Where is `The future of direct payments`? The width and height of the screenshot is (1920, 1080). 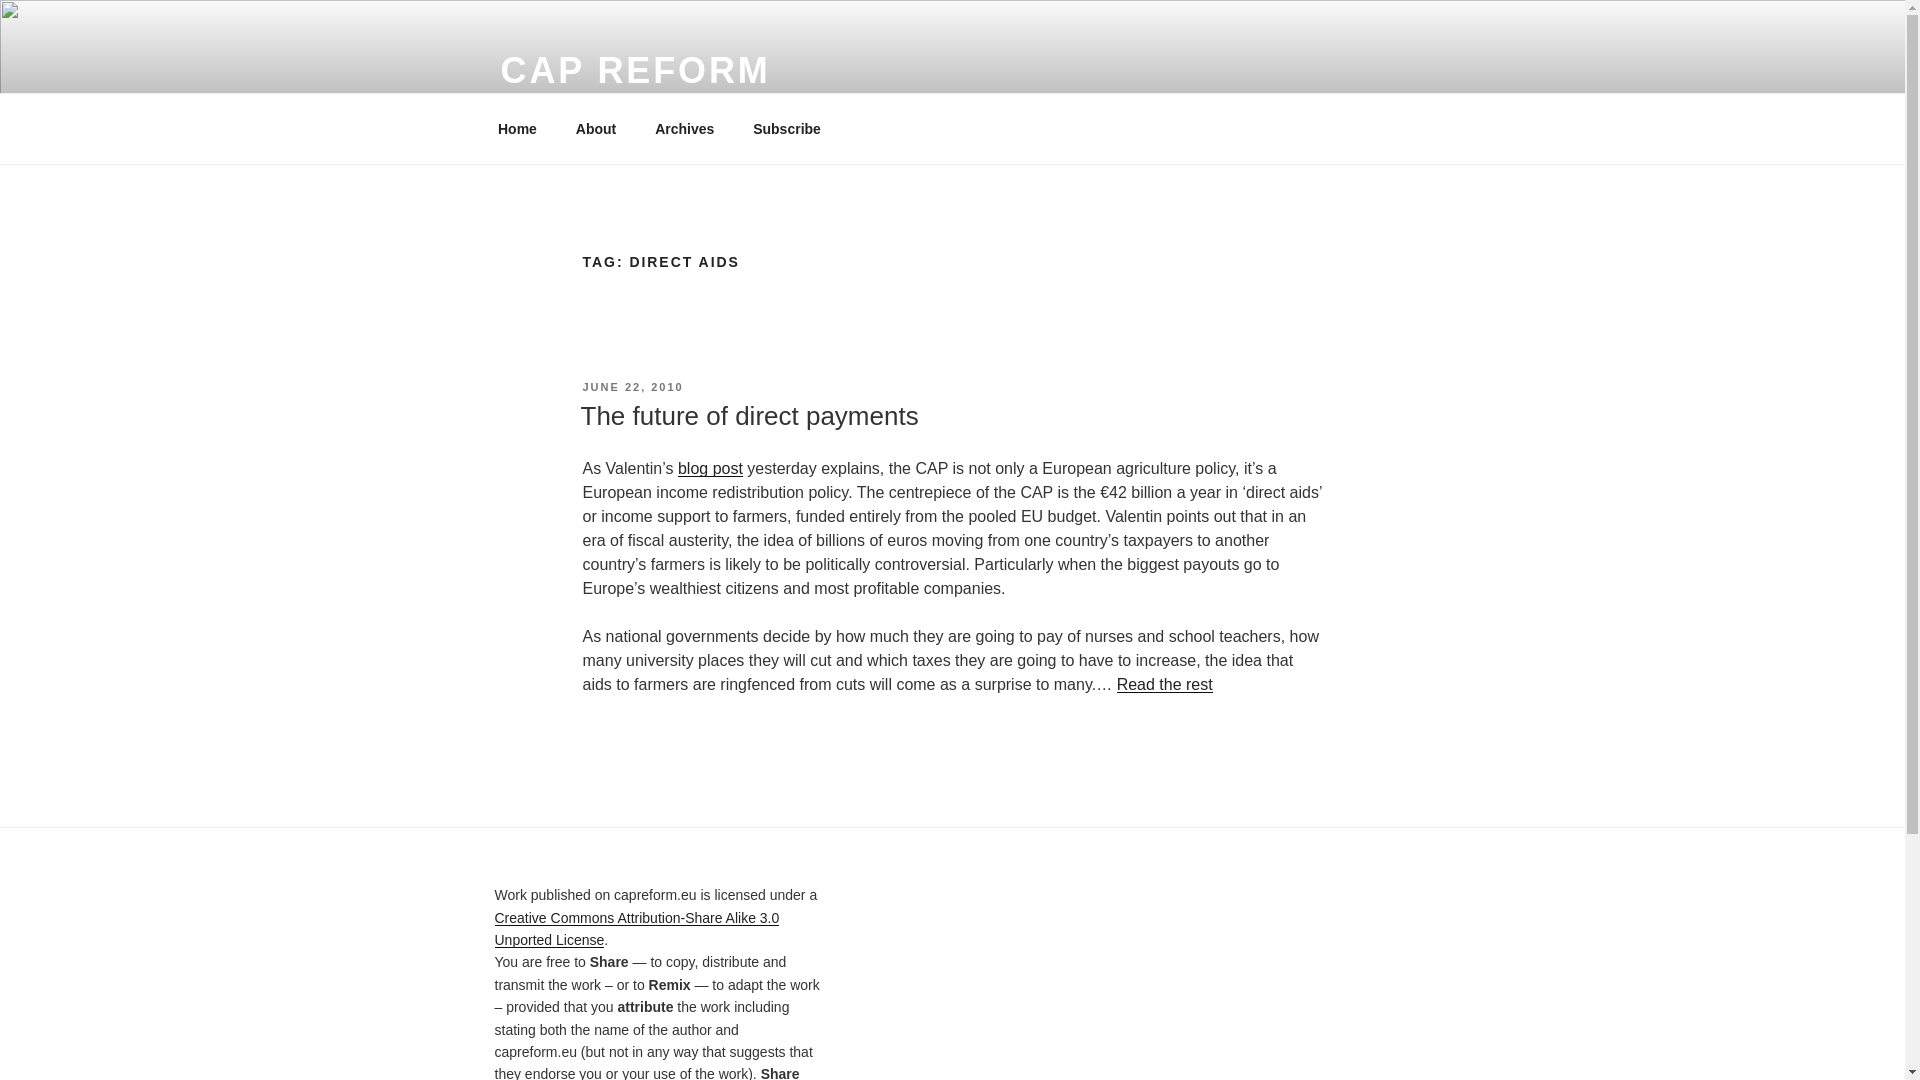
The future of direct payments is located at coordinates (748, 415).